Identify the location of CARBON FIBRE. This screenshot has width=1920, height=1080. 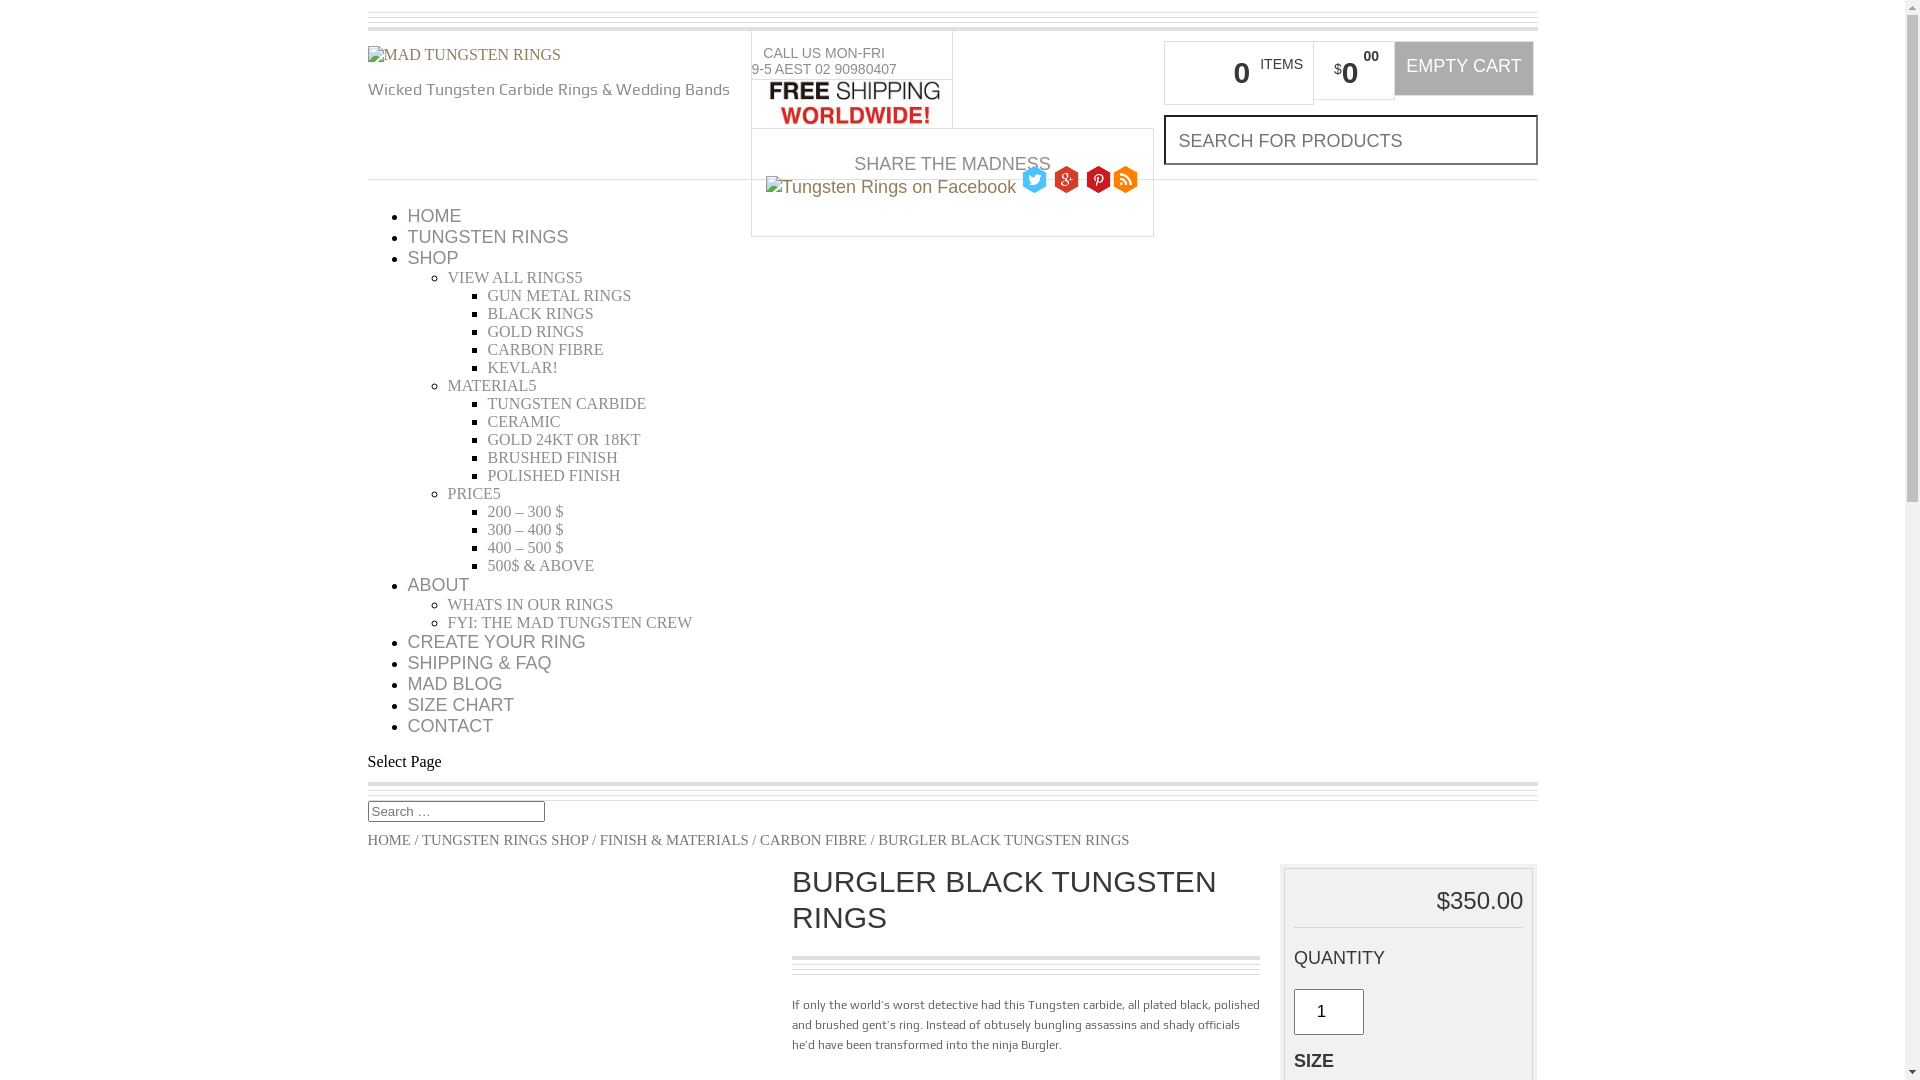
(546, 350).